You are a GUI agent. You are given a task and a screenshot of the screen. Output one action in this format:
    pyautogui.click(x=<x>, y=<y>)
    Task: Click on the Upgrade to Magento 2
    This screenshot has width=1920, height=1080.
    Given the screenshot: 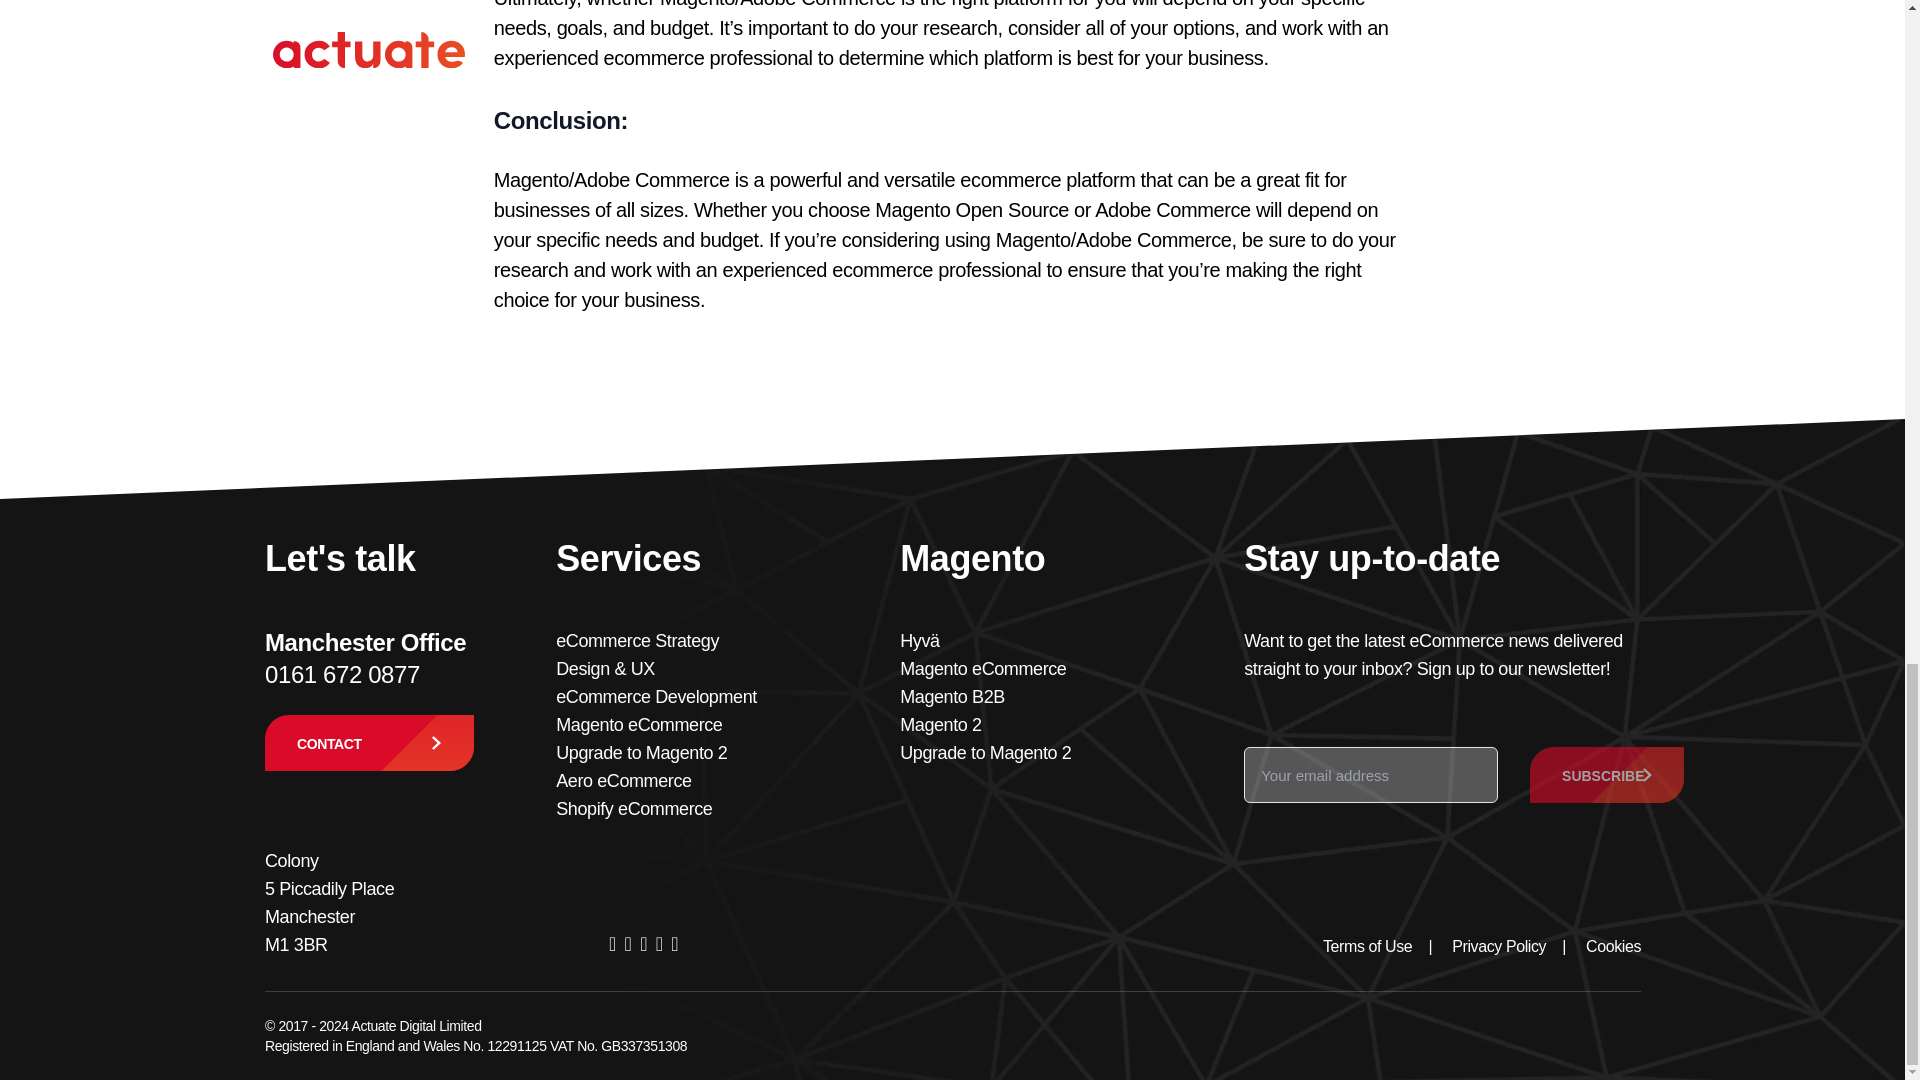 What is the action you would take?
    pyautogui.click(x=642, y=752)
    